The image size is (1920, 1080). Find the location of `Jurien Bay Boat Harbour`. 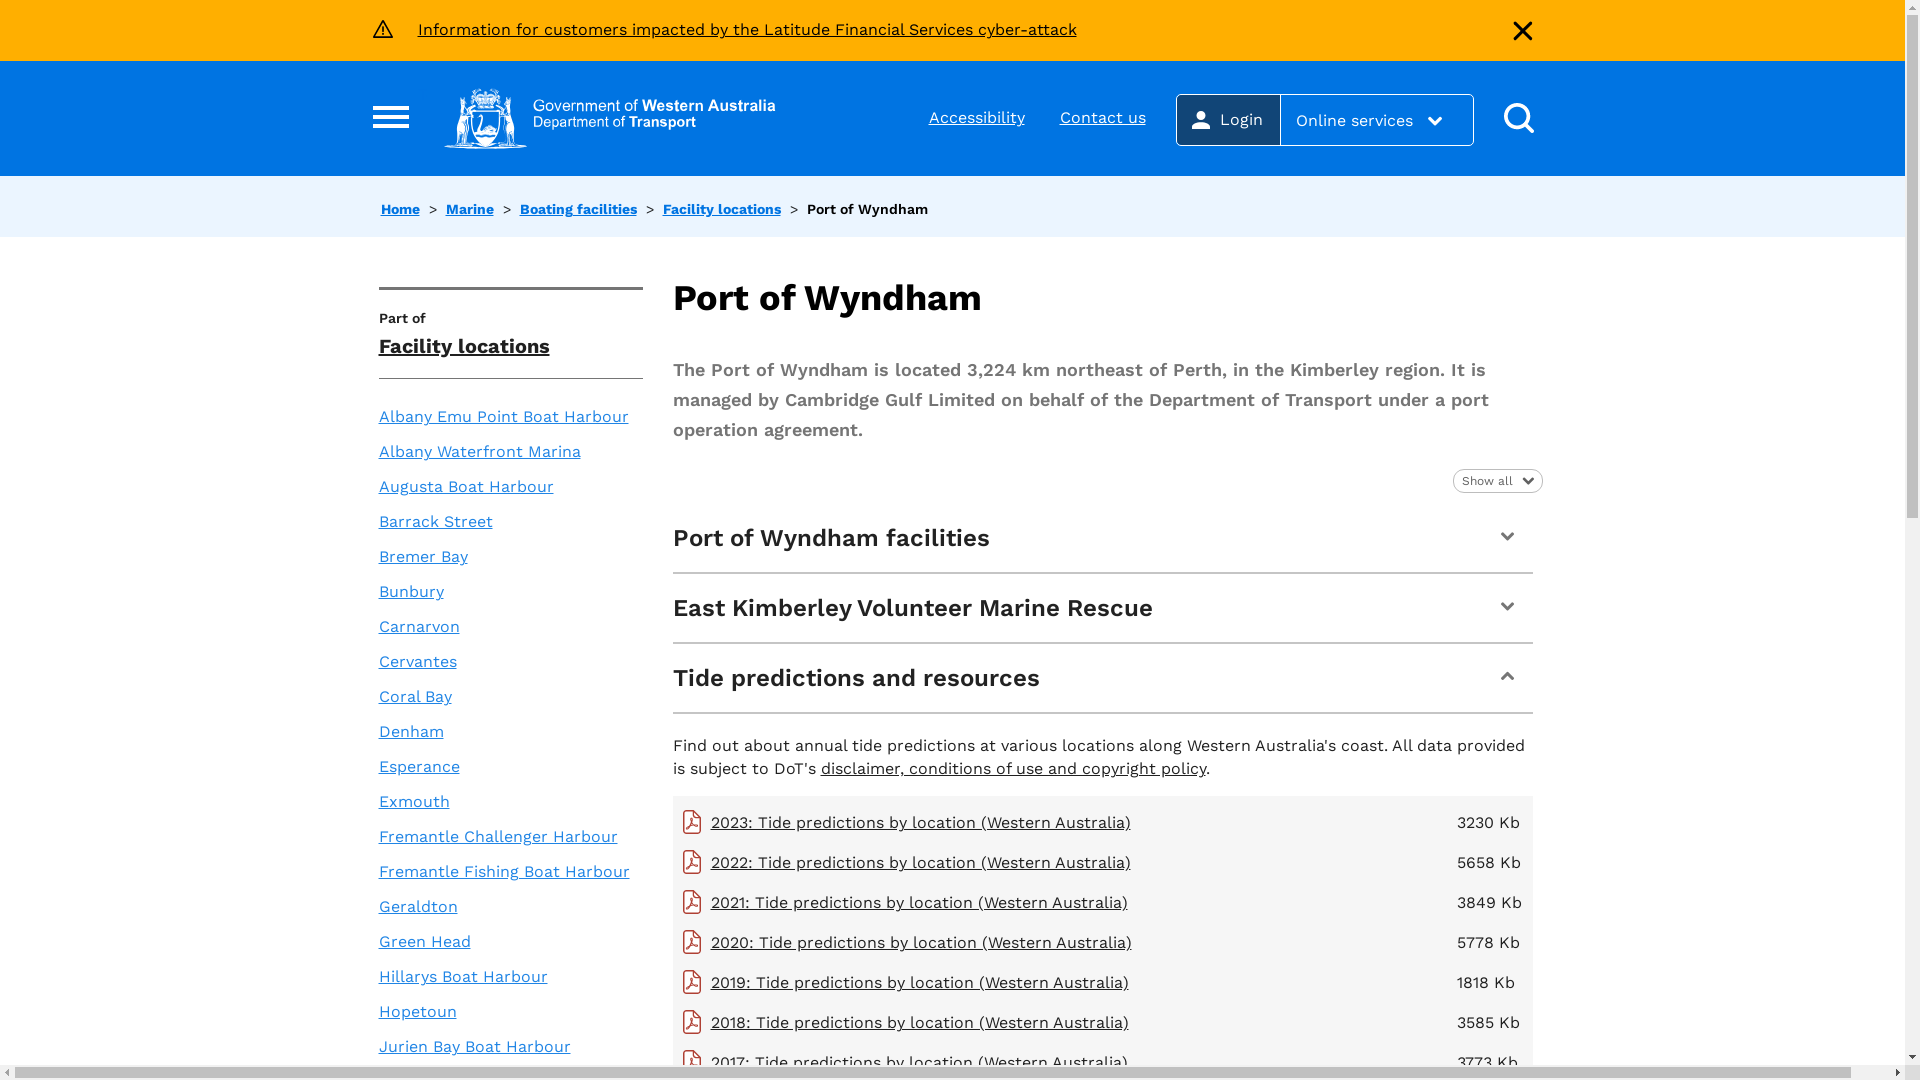

Jurien Bay Boat Harbour is located at coordinates (474, 1046).